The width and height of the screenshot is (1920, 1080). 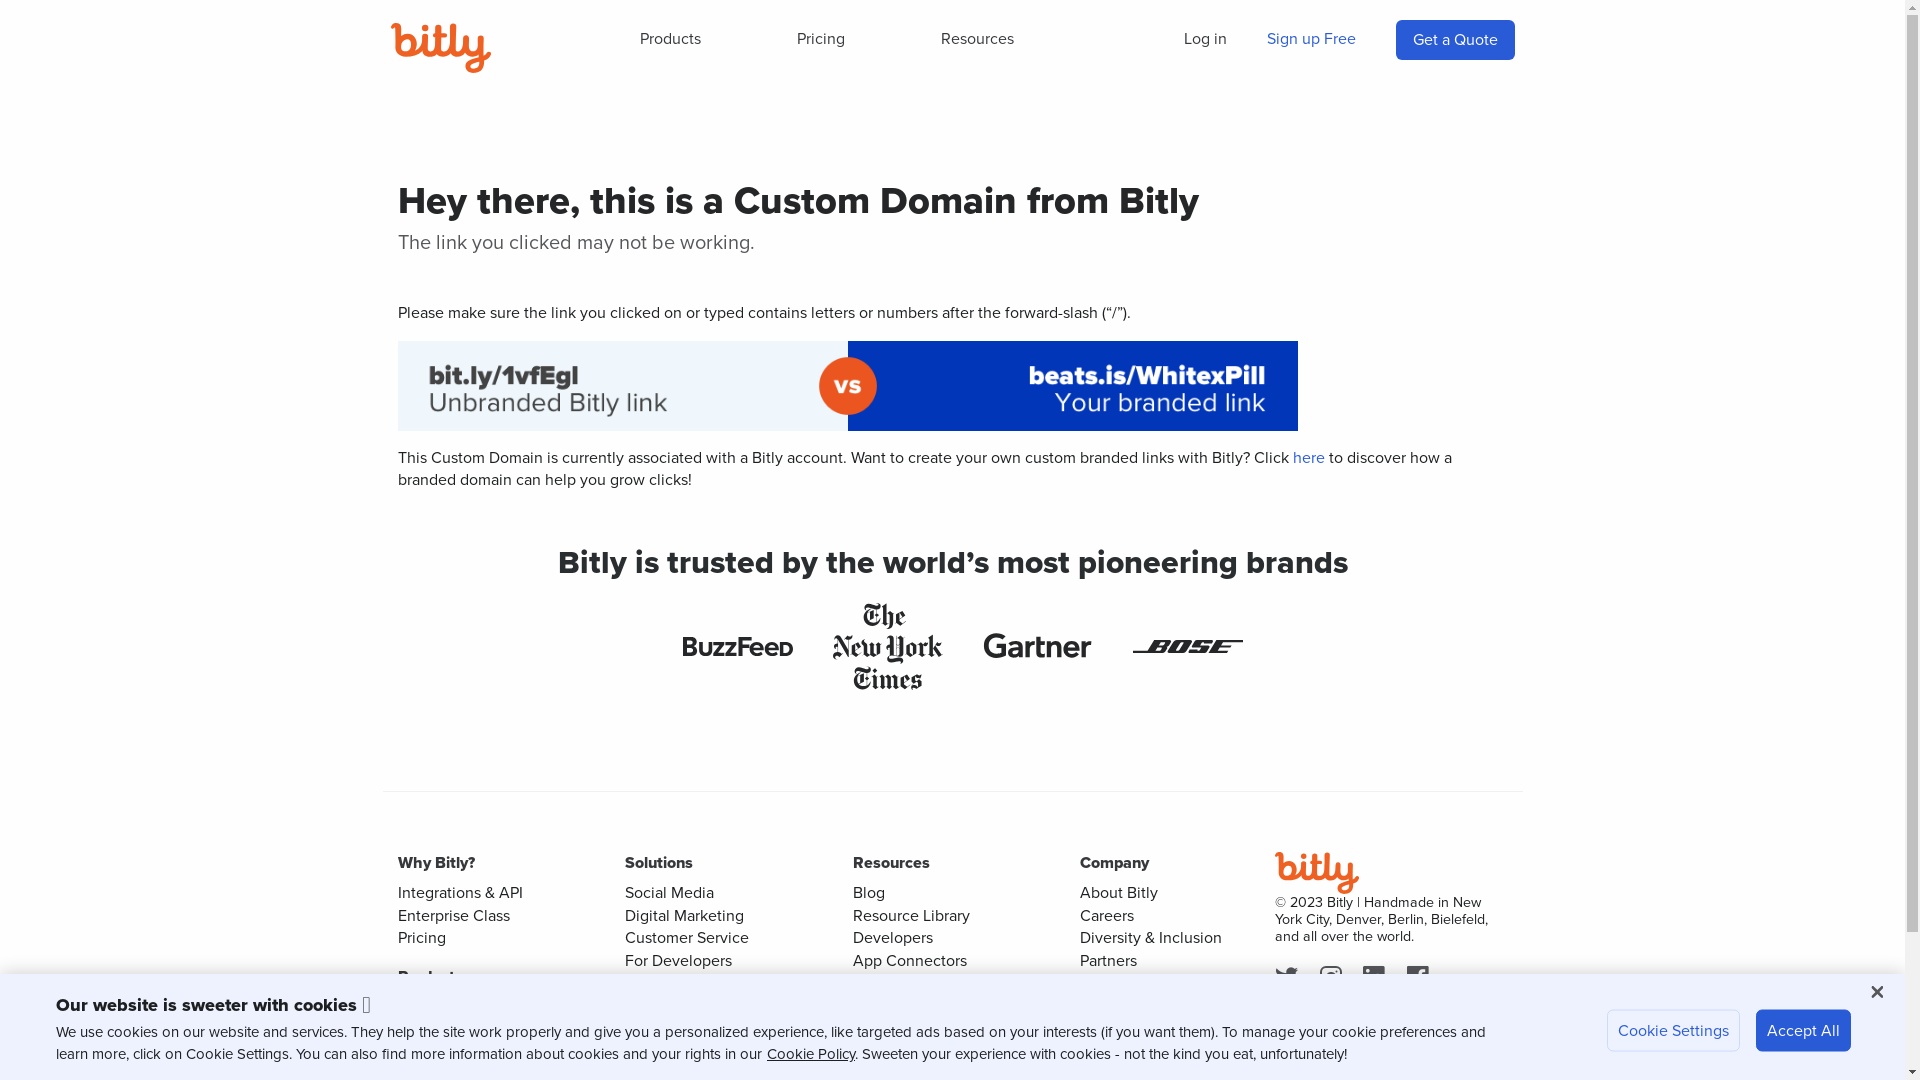 What do you see at coordinates (684, 916) in the screenshot?
I see `Digital Marketing` at bounding box center [684, 916].